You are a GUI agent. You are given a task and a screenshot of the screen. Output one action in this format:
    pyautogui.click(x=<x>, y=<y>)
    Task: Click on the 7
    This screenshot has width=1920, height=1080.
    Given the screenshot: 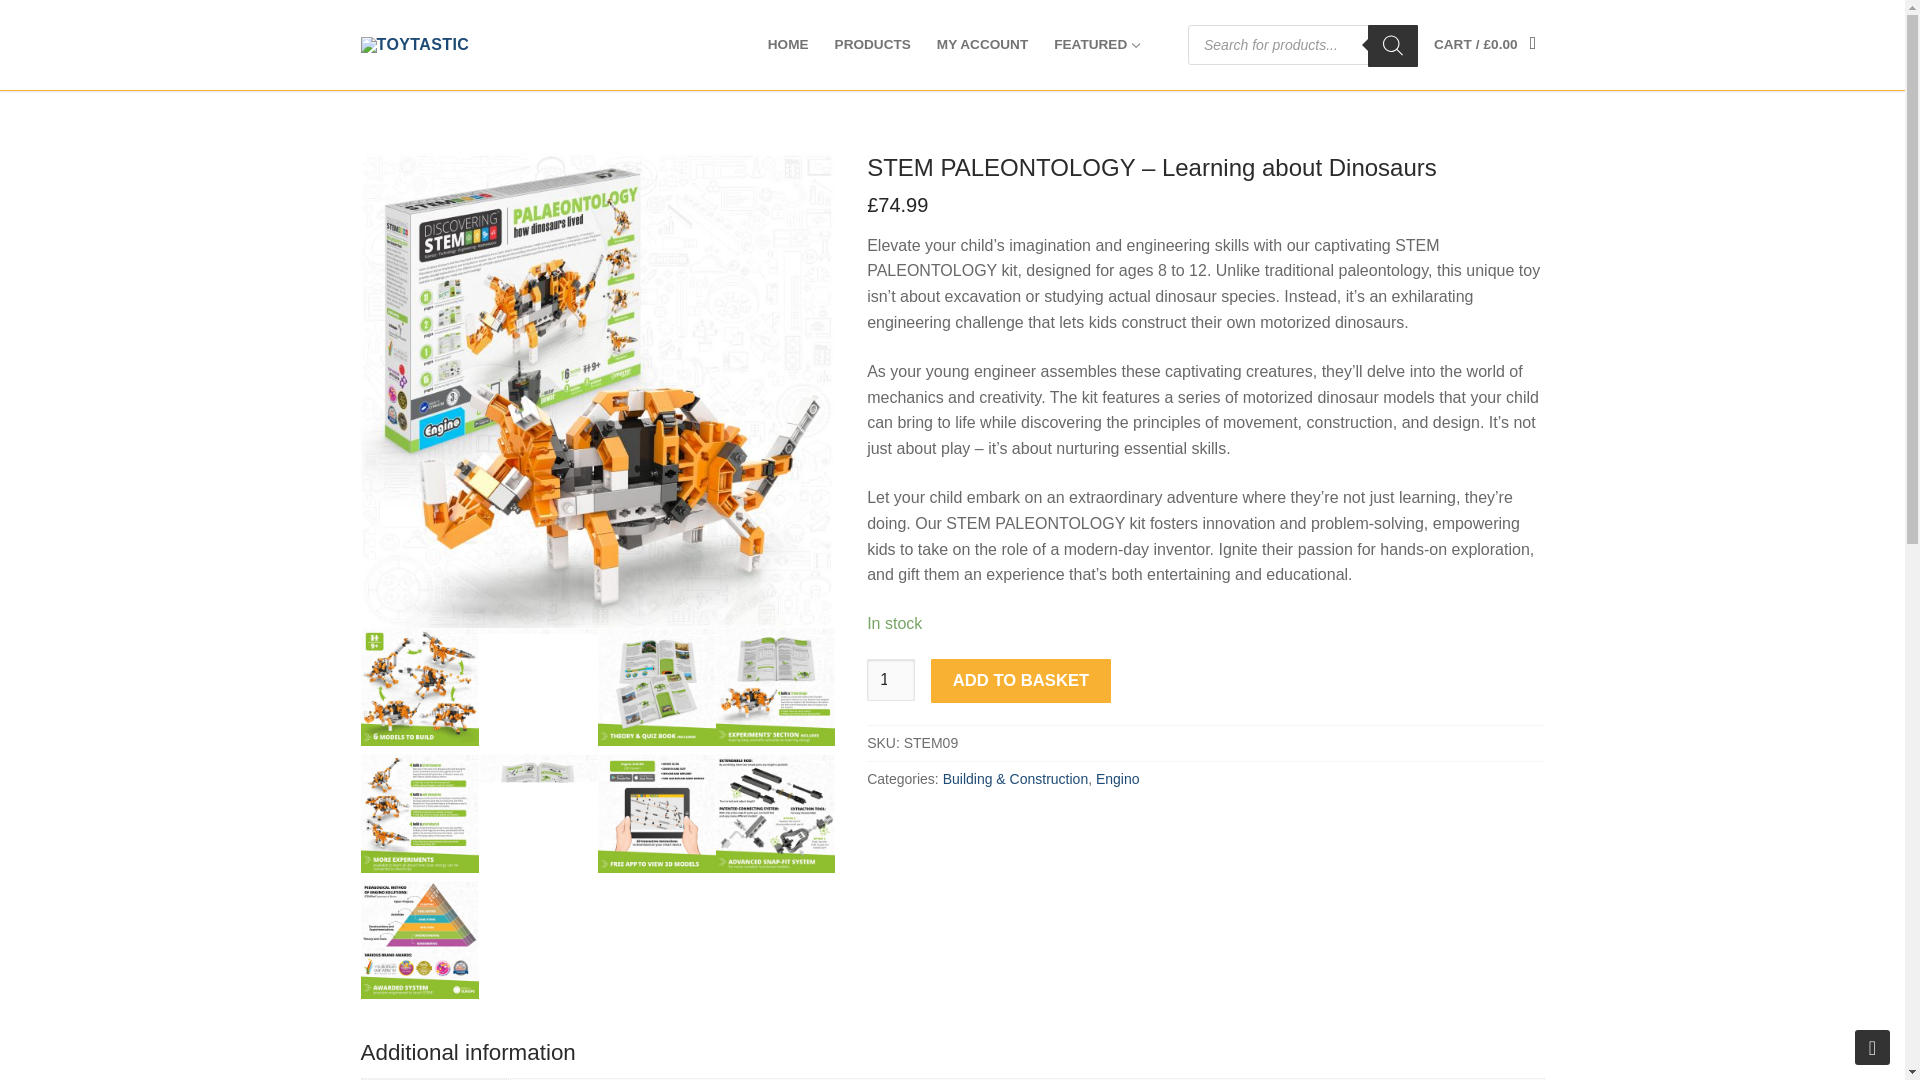 What is the action you would take?
    pyautogui.click(x=538, y=812)
    